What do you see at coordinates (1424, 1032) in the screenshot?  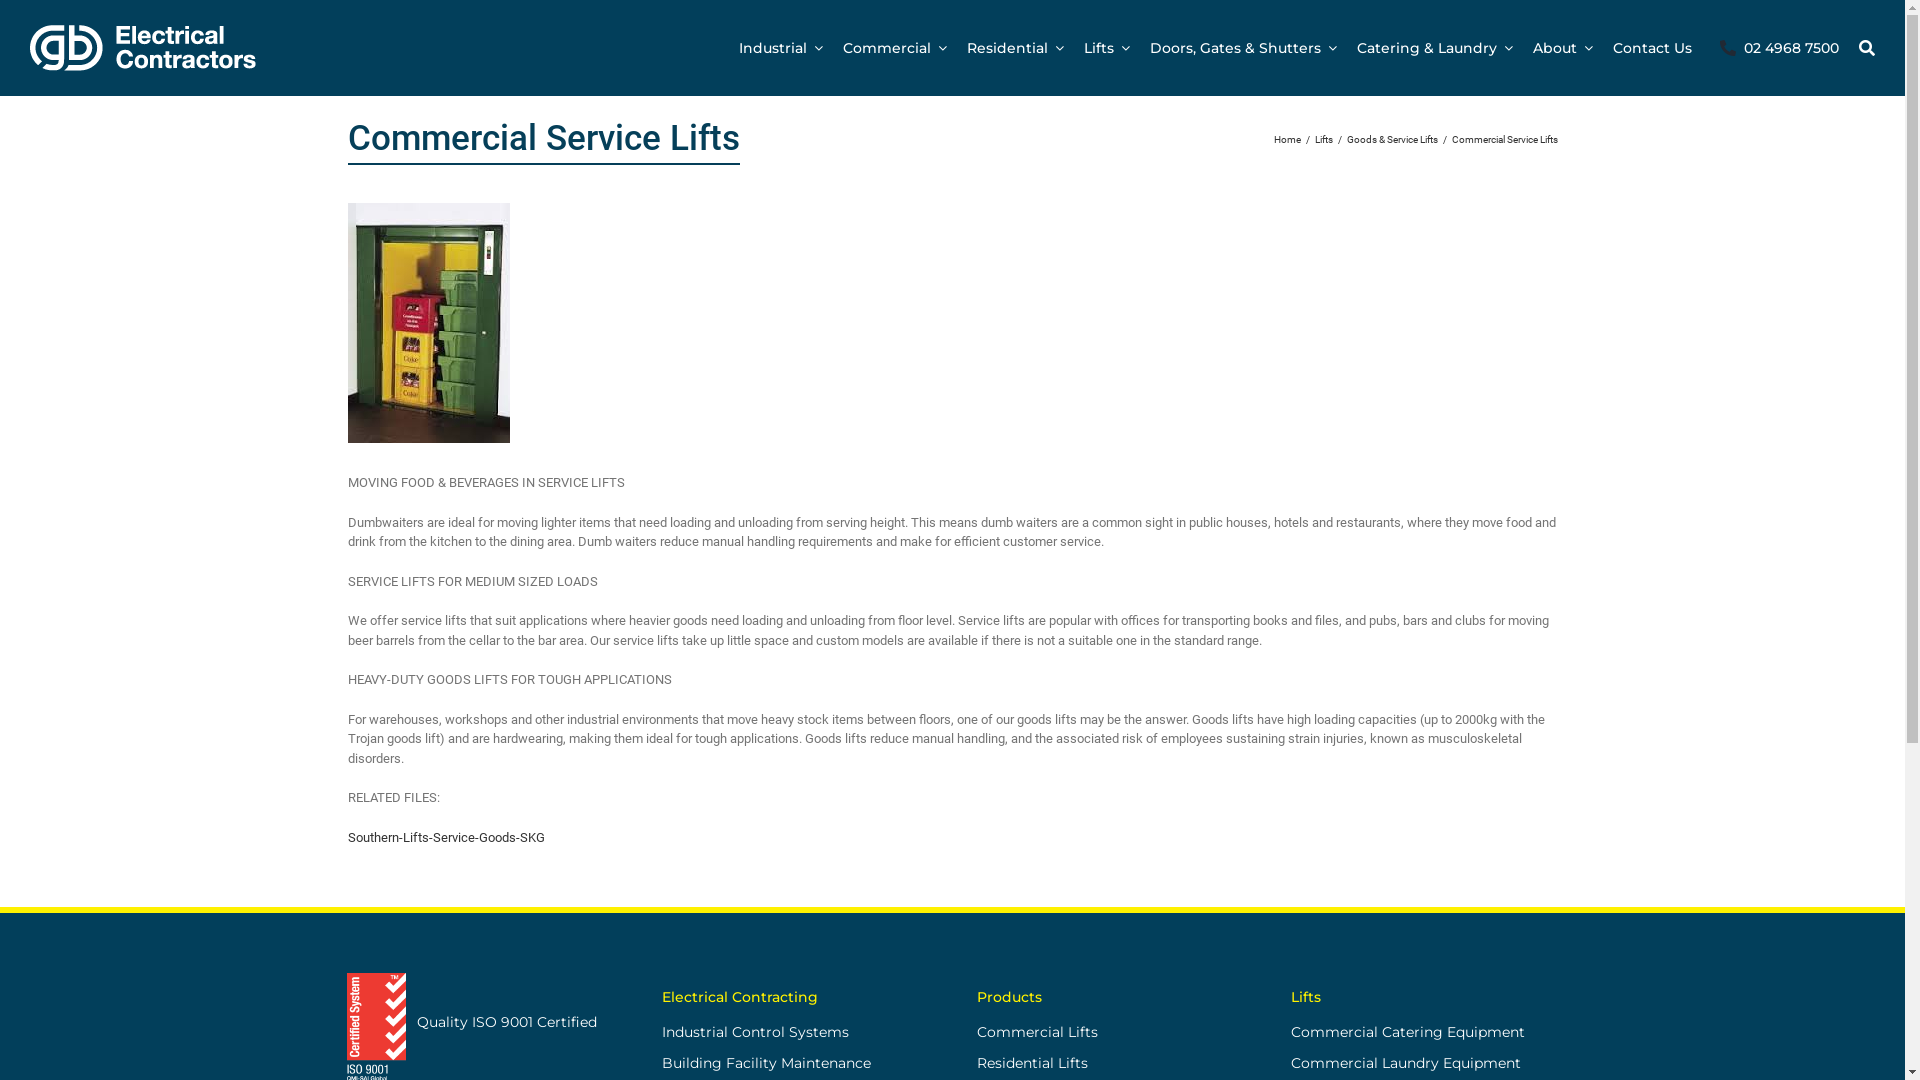 I see `Commercial Catering Equipment` at bounding box center [1424, 1032].